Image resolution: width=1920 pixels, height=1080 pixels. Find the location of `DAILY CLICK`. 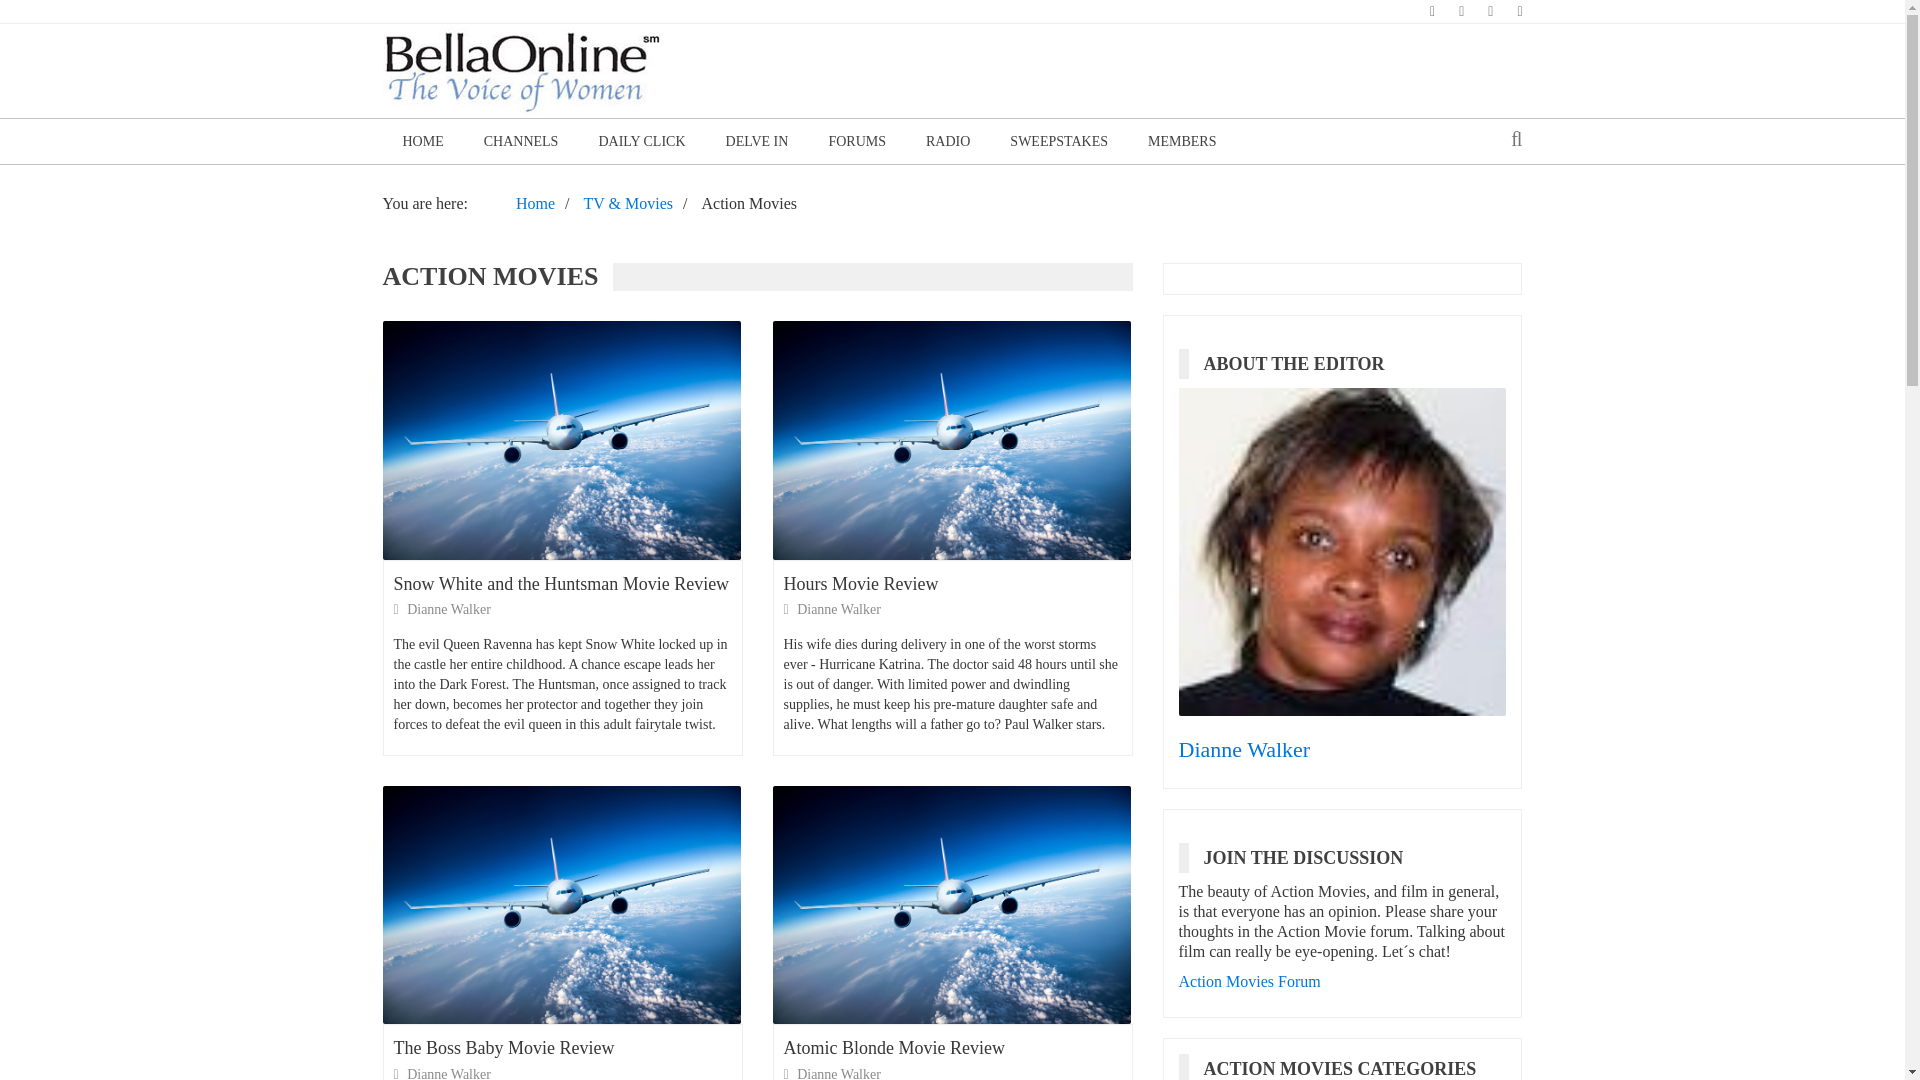

DAILY CLICK is located at coordinates (640, 141).